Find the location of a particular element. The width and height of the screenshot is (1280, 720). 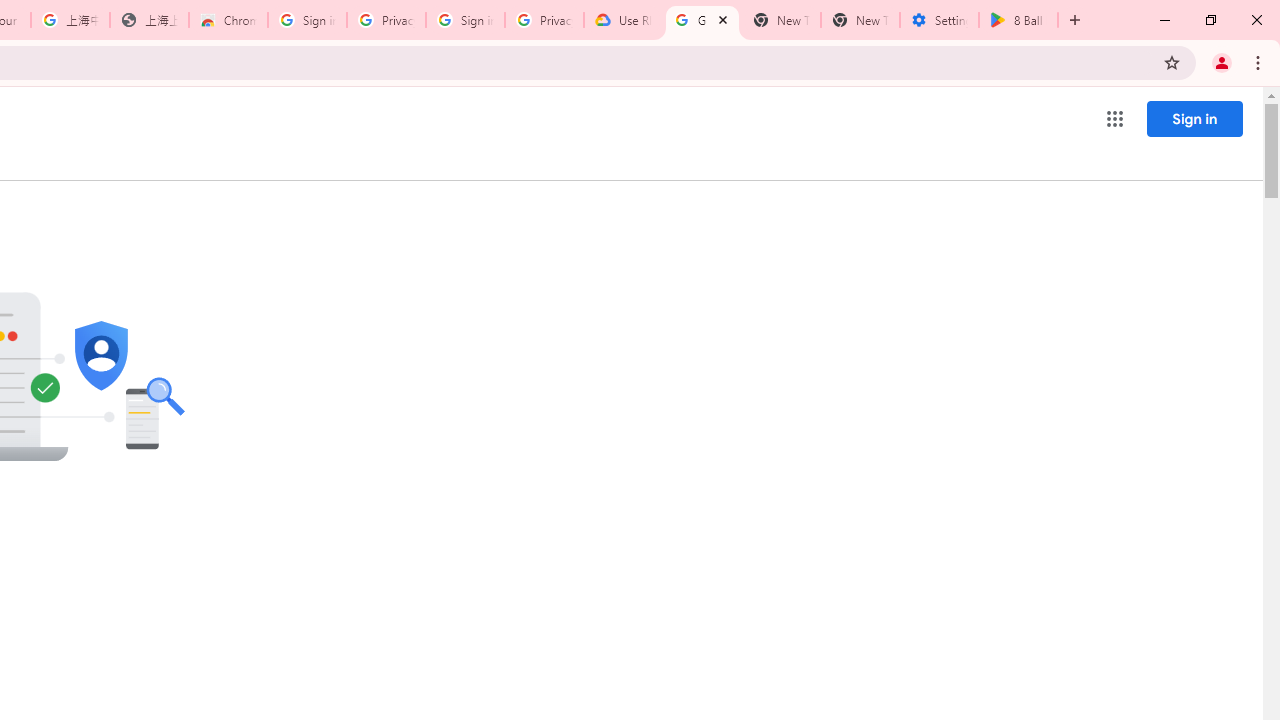

New Tab is located at coordinates (860, 20).